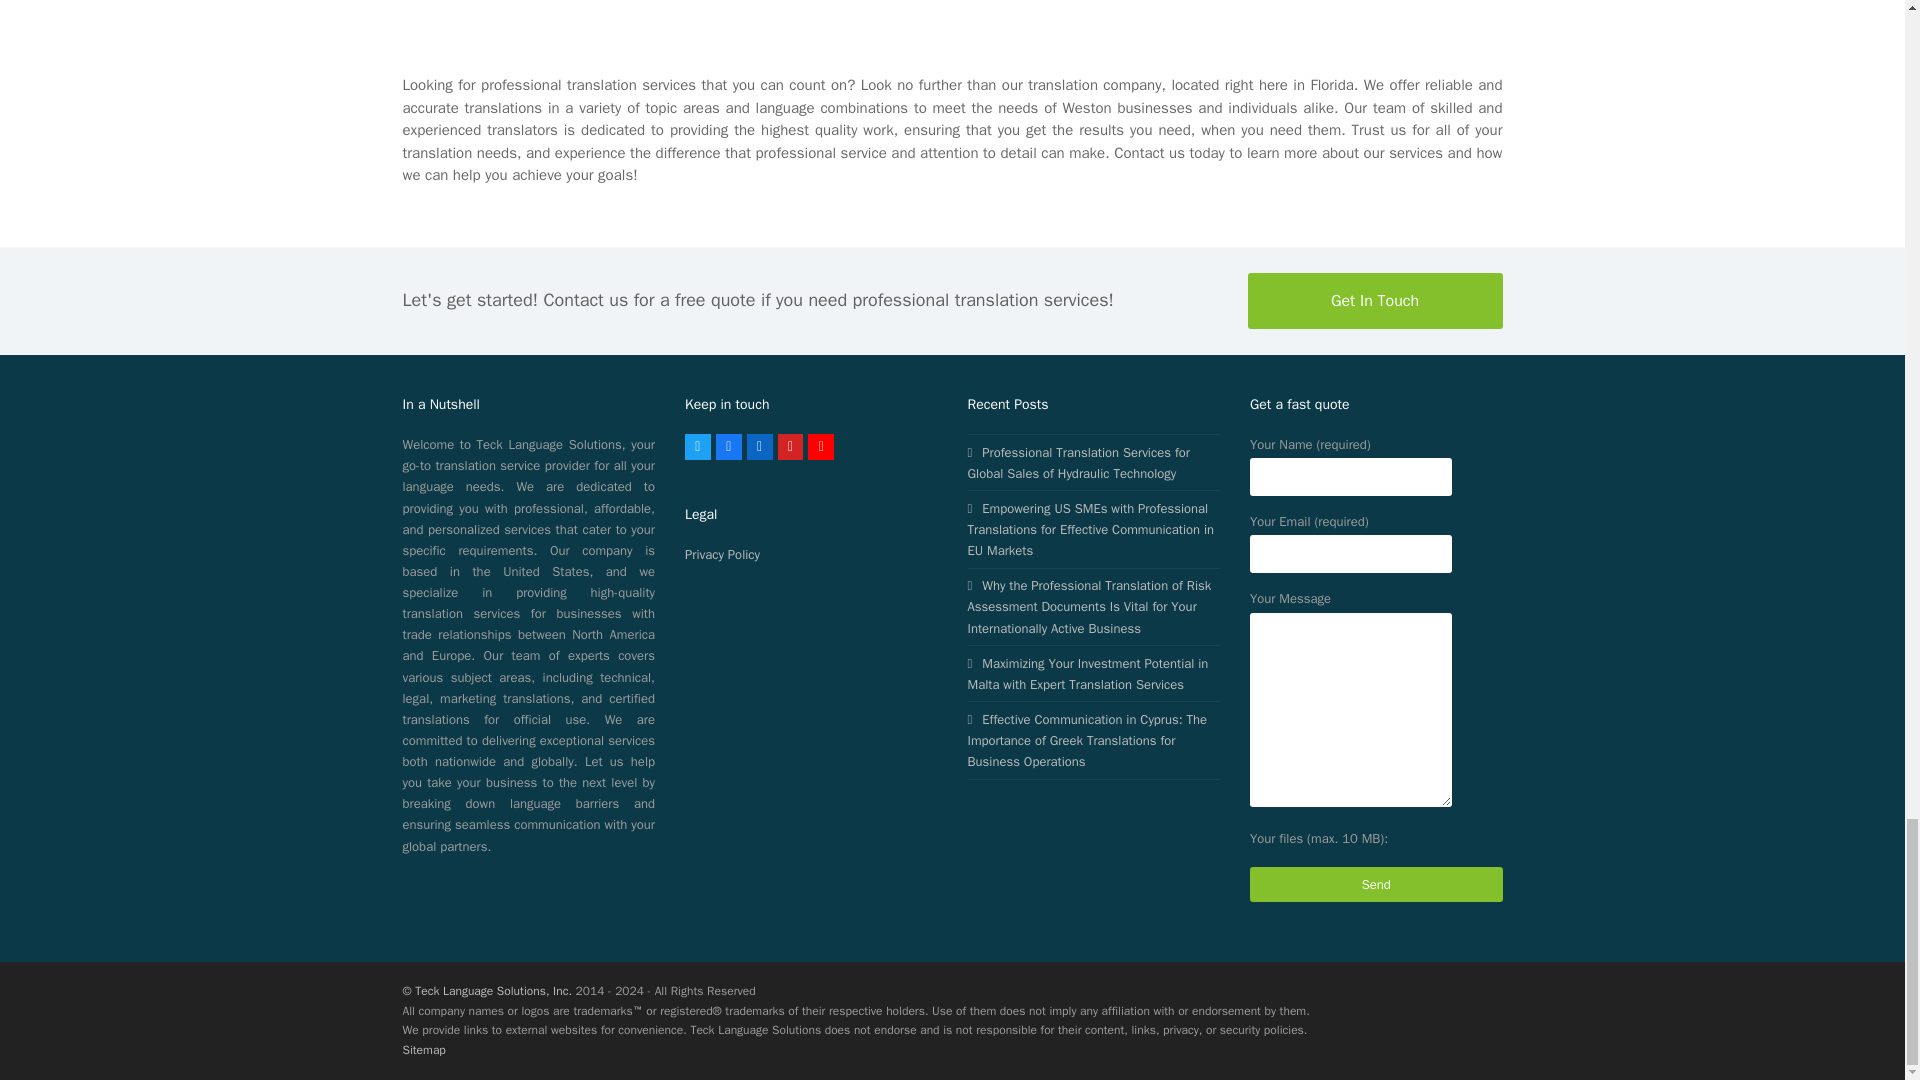  What do you see at coordinates (728, 447) in the screenshot?
I see `Facebook` at bounding box center [728, 447].